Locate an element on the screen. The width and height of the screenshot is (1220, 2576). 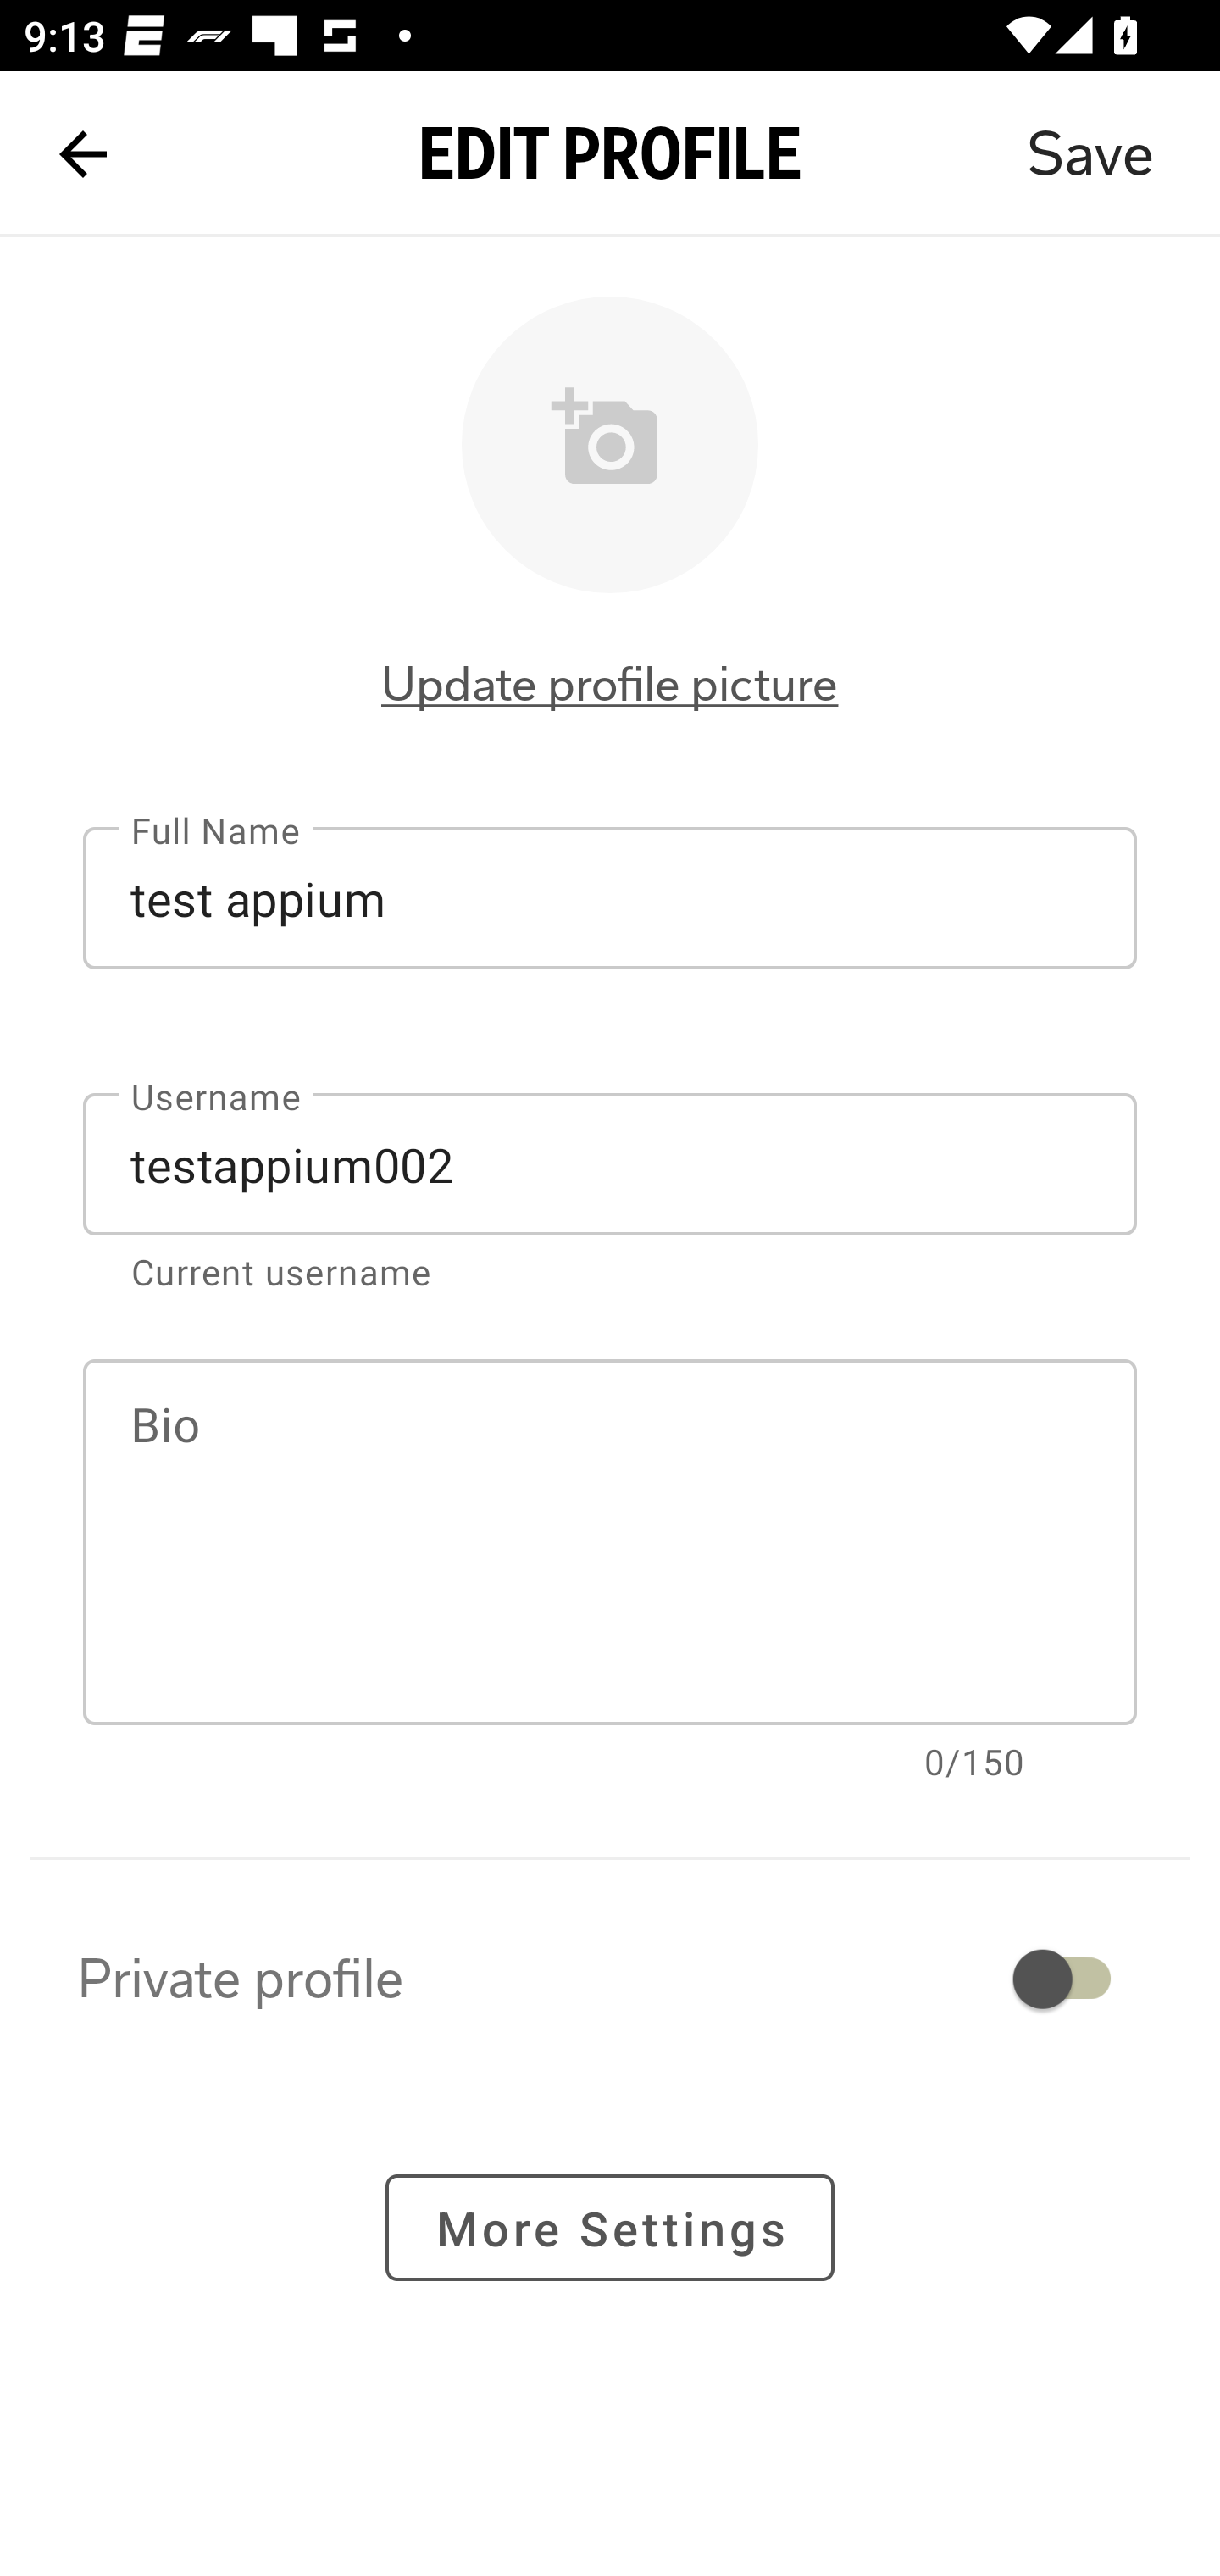
More Settings is located at coordinates (610, 2227).